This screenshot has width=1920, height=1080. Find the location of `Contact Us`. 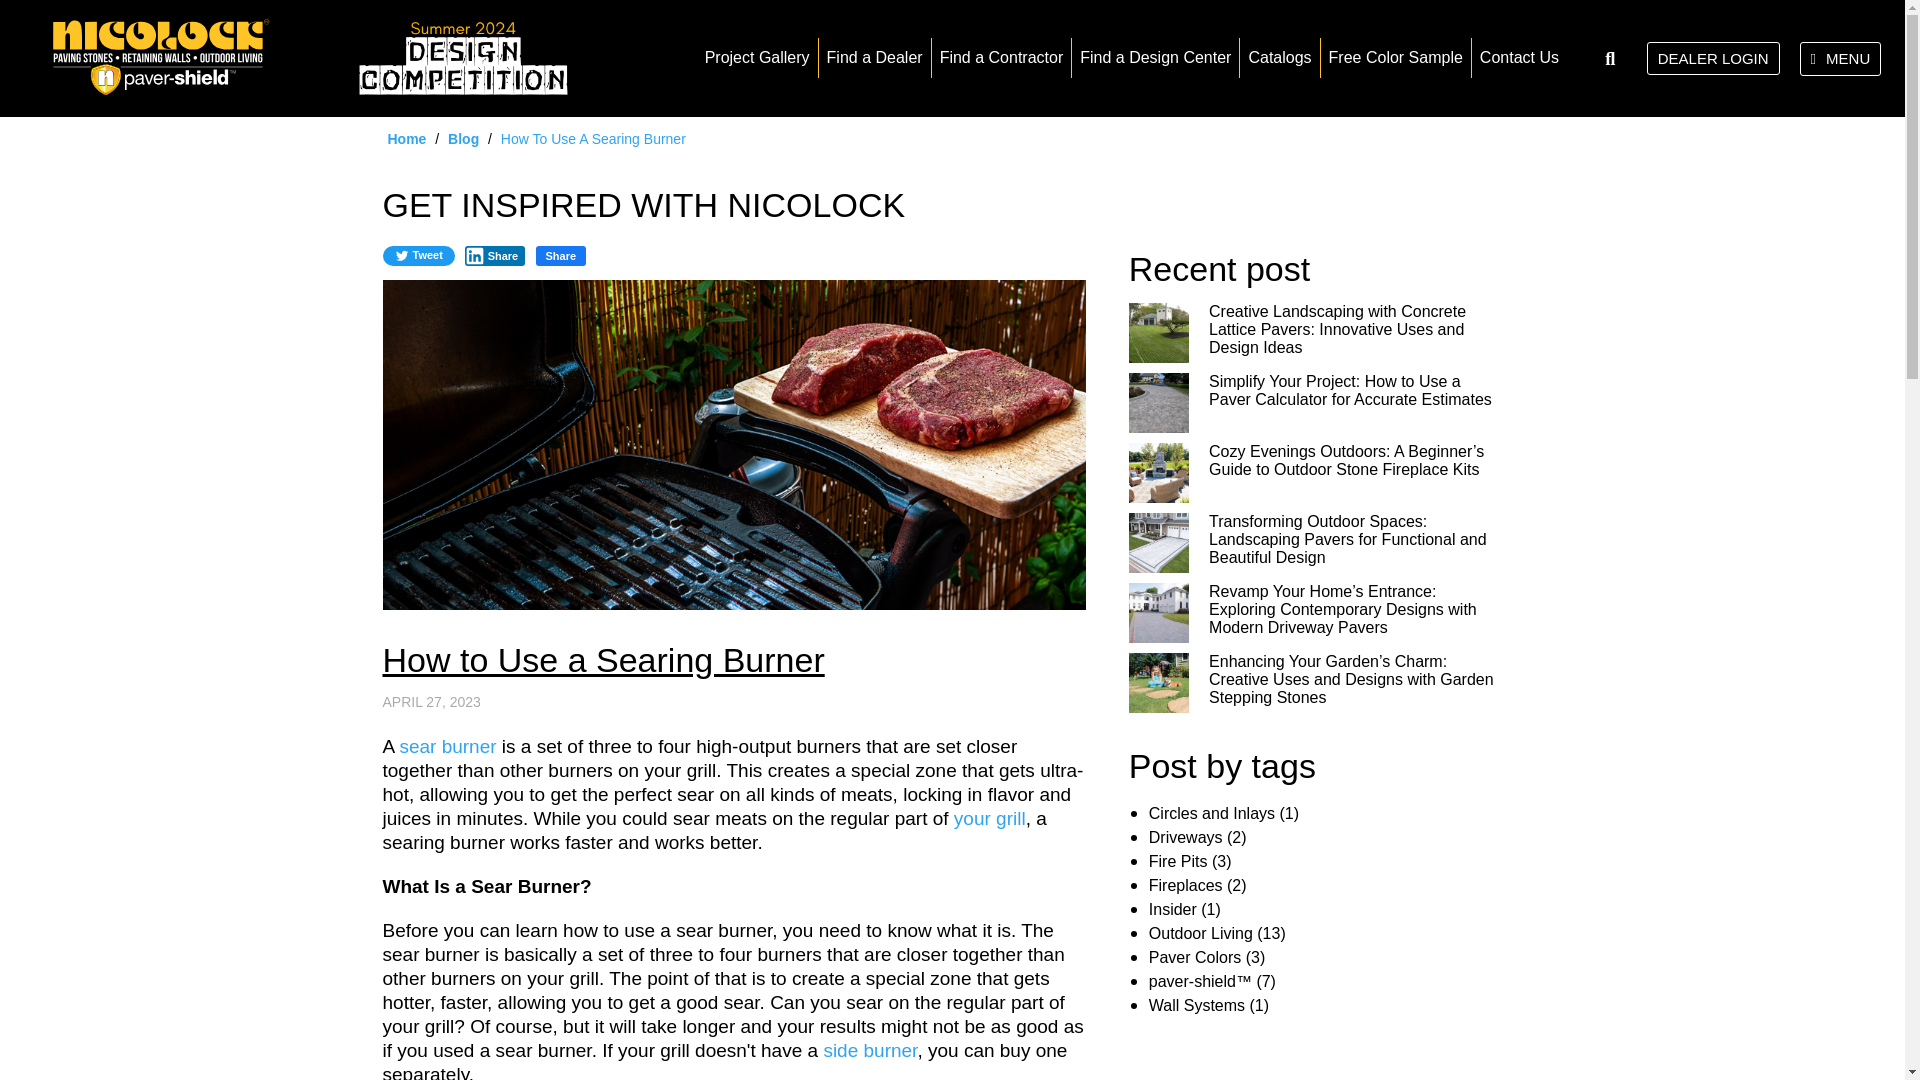

Contact Us is located at coordinates (1520, 58).